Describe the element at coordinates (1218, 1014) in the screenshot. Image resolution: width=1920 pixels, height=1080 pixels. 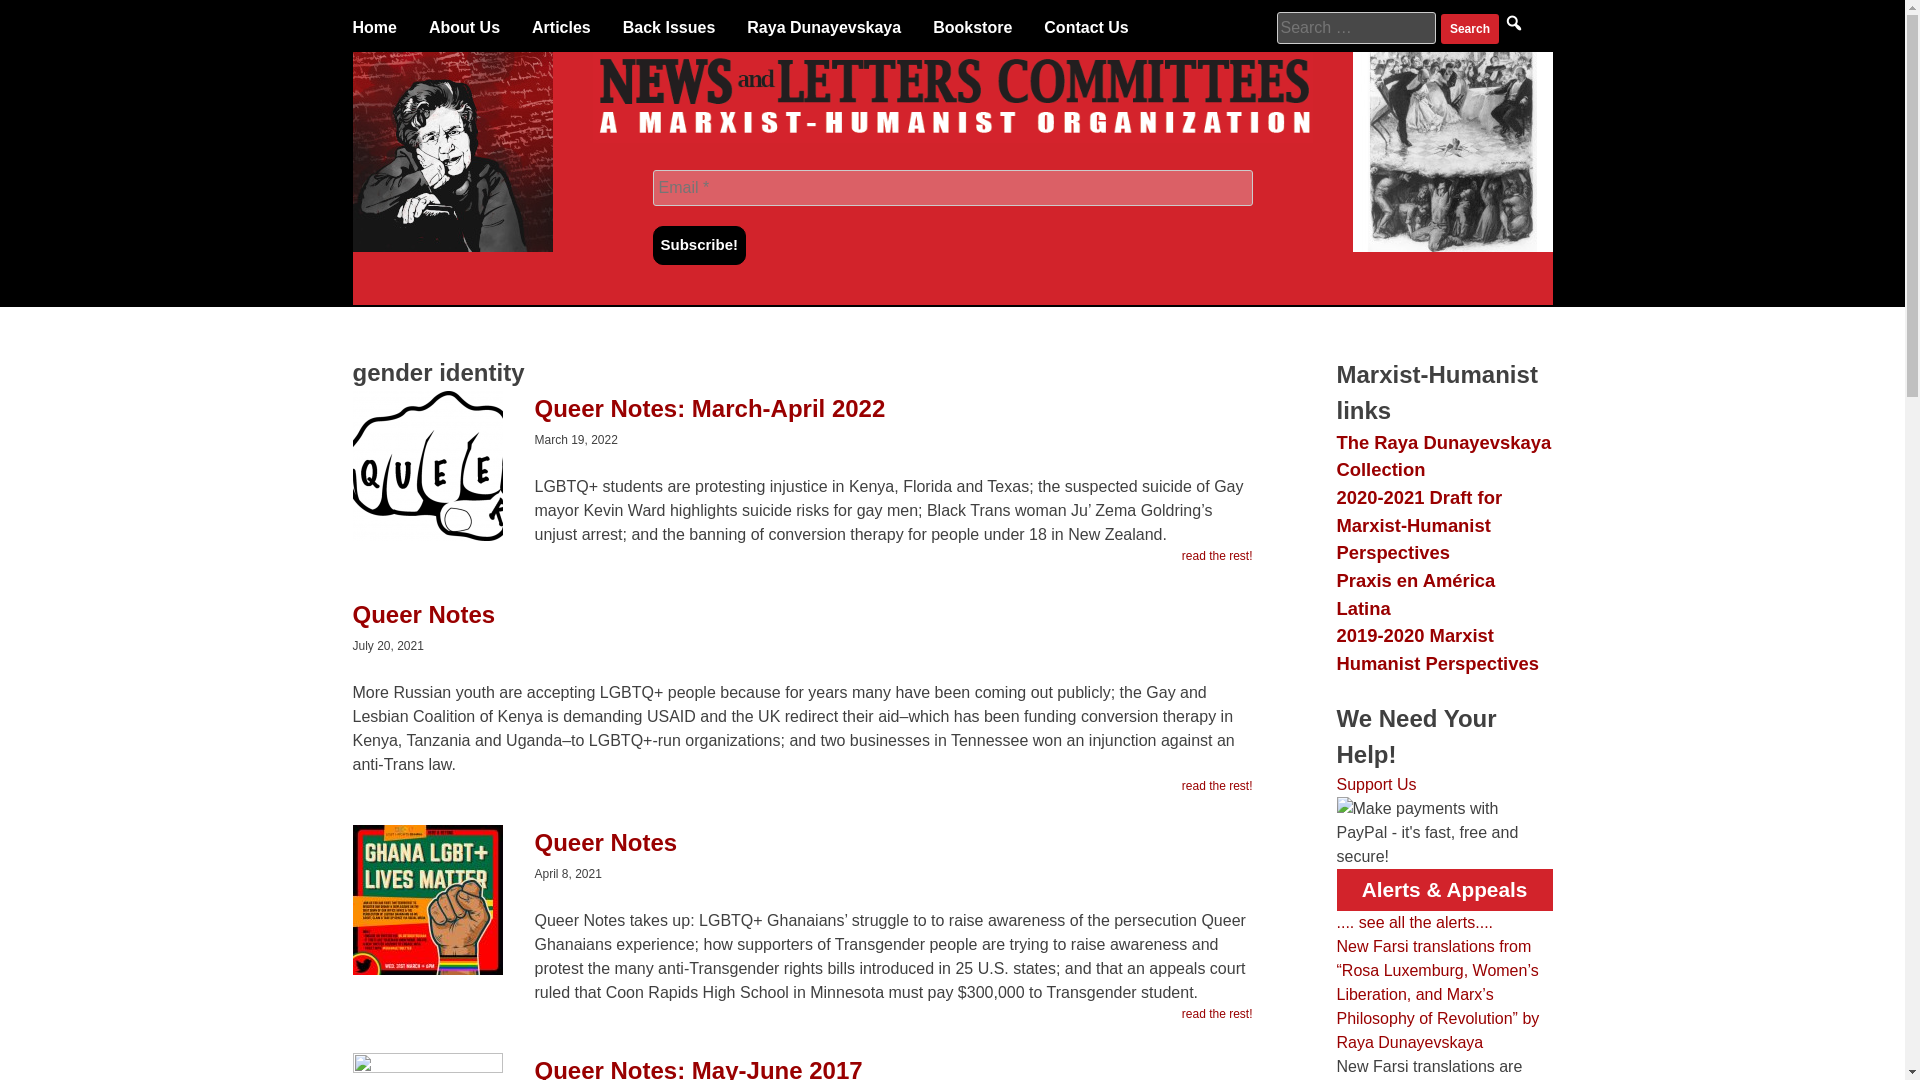
I see `read the rest!` at that location.